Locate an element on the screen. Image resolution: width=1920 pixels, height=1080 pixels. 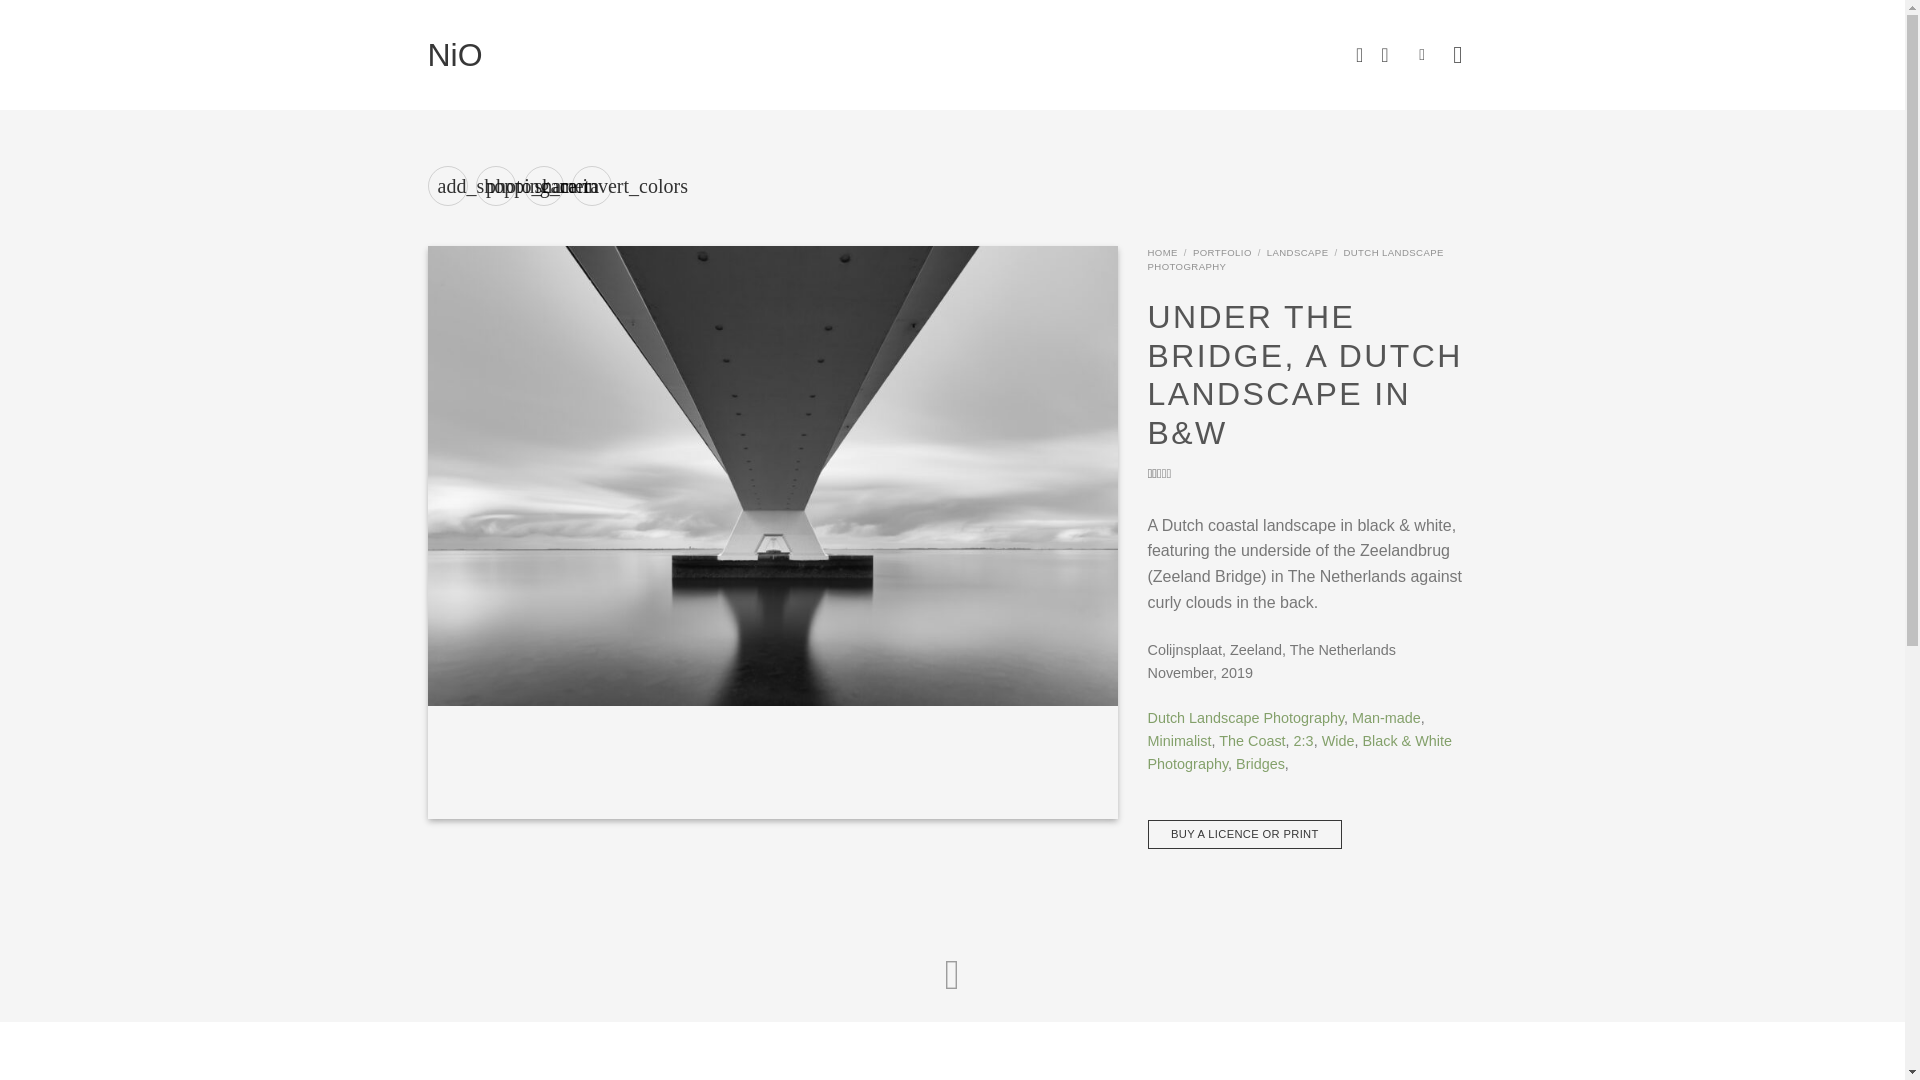
DUTCH LANDSCAPE PHOTOGRAPHY is located at coordinates (1163, 252).